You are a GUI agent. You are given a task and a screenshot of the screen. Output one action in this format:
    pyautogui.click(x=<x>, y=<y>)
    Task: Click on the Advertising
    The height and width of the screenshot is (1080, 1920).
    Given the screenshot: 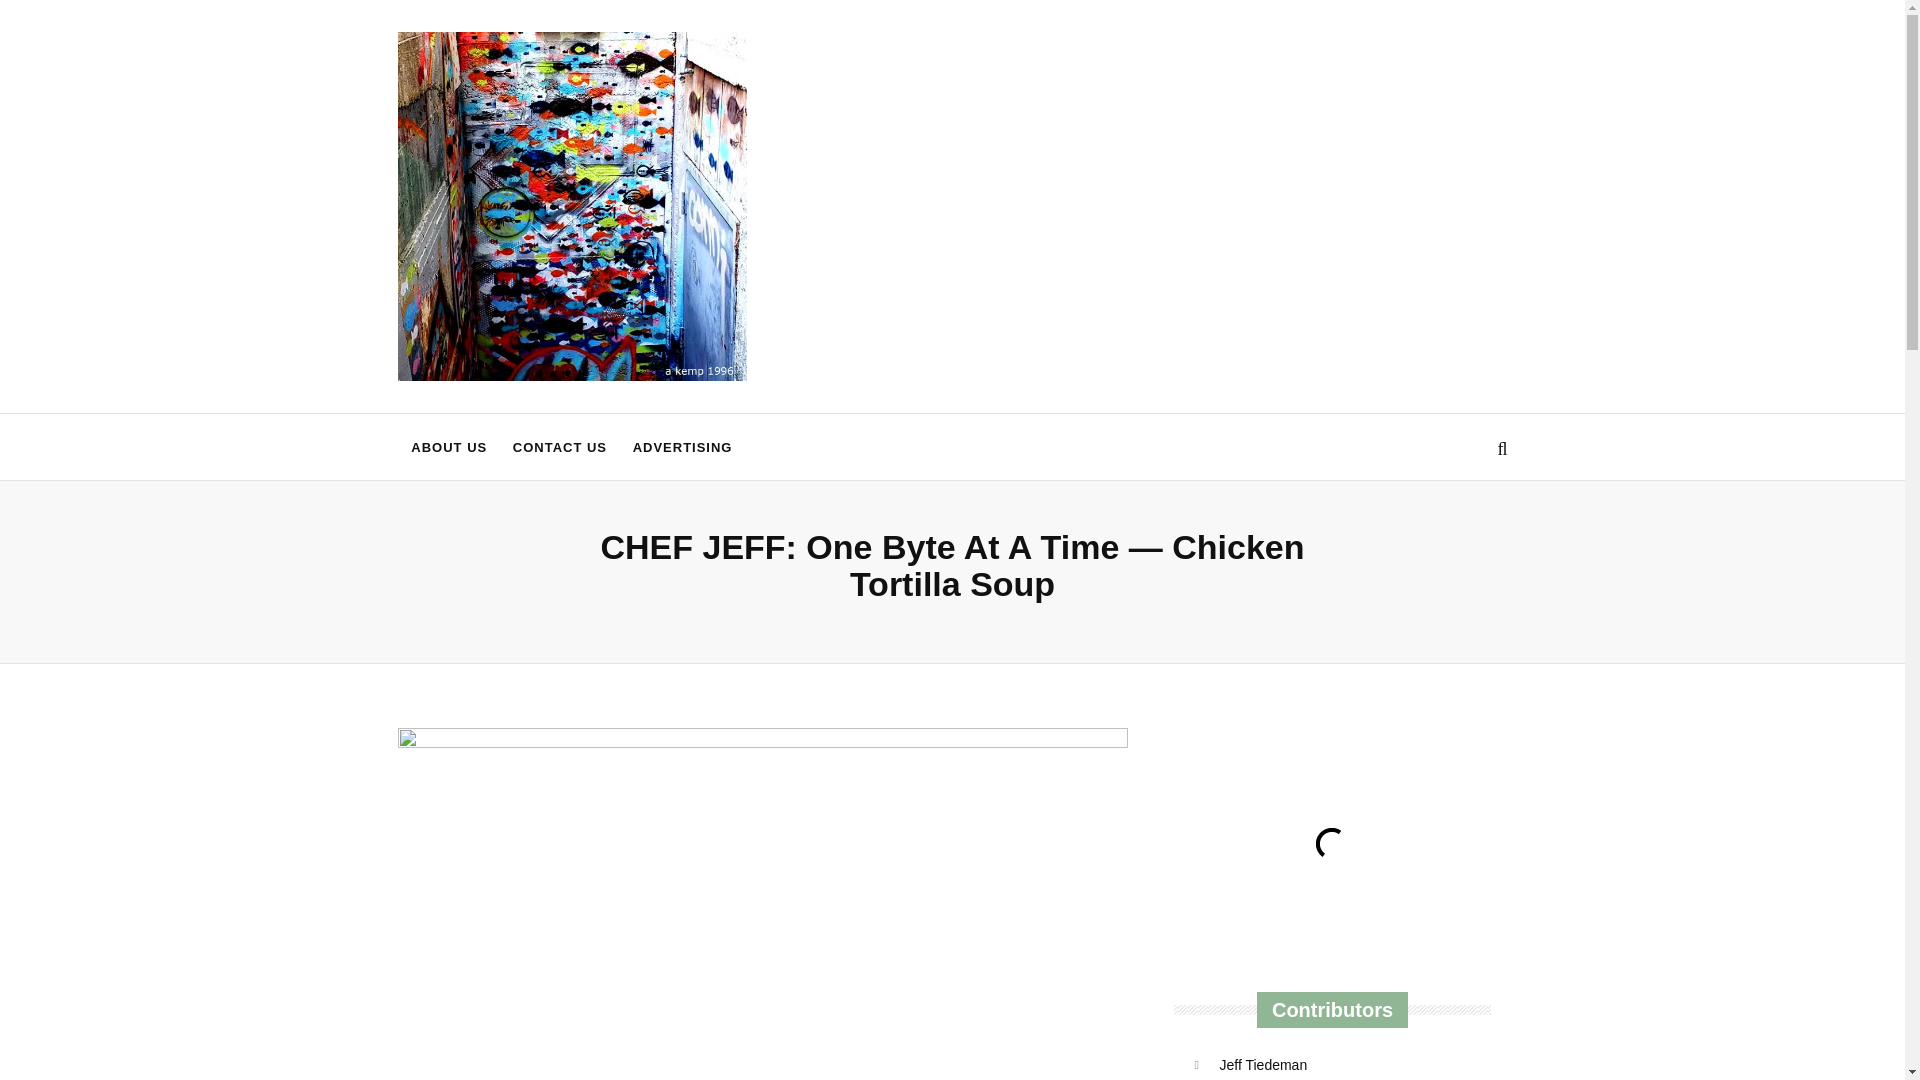 What is the action you would take?
    pyautogui.click(x=682, y=446)
    